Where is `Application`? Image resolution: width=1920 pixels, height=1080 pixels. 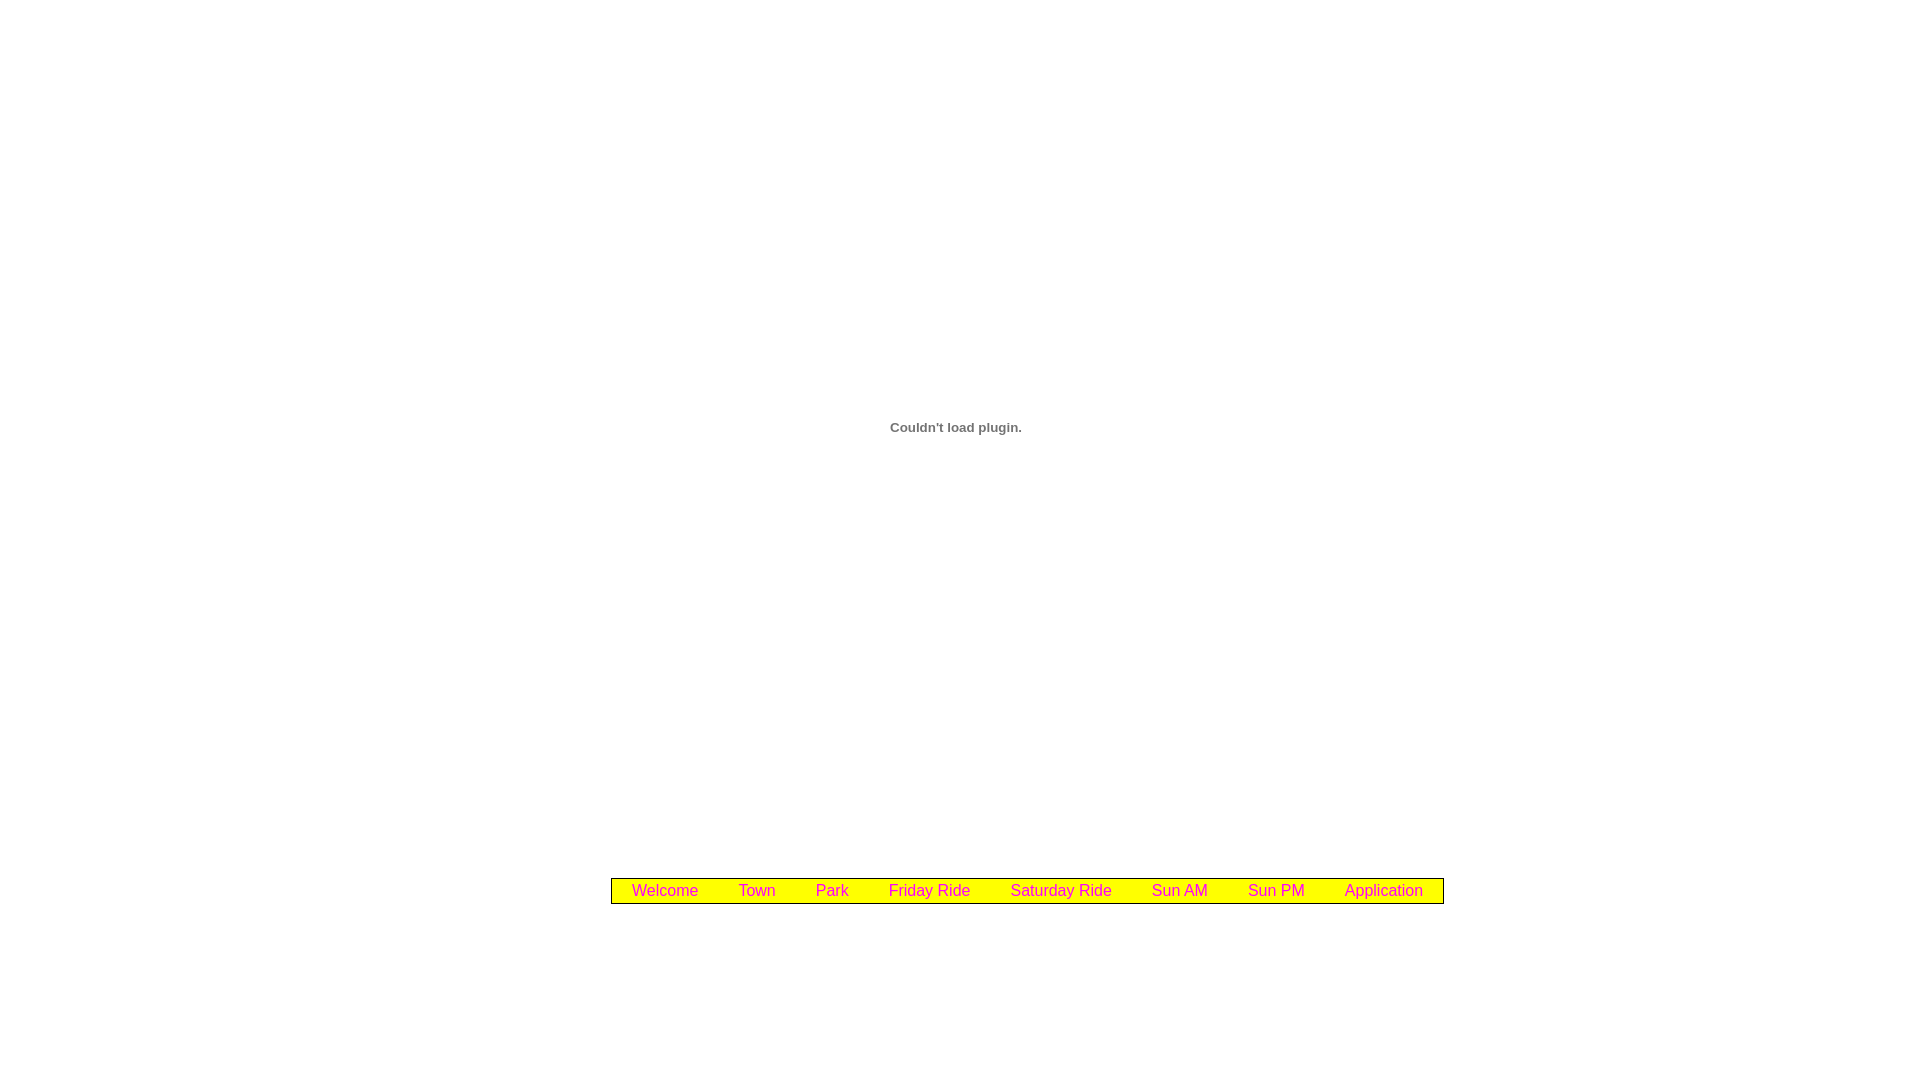 Application is located at coordinates (1384, 891).